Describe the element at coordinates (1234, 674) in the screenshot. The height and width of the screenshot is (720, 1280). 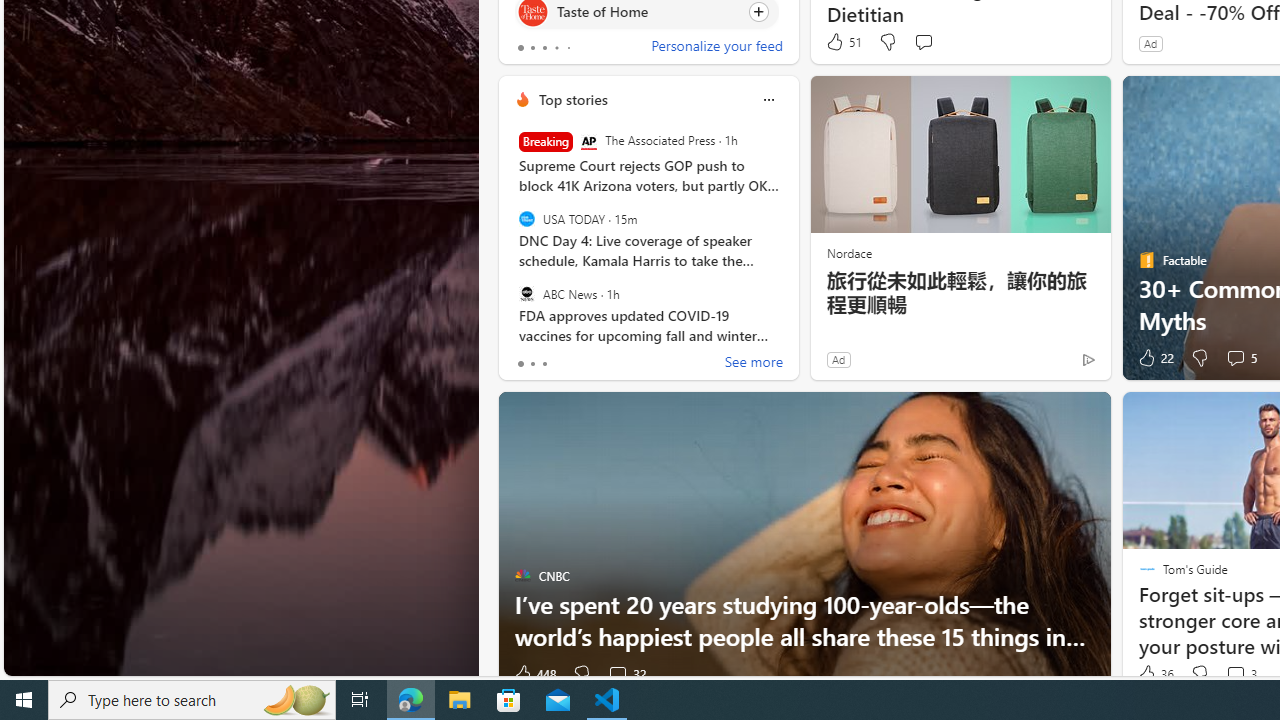
I see `View comments 3 Comment` at that location.